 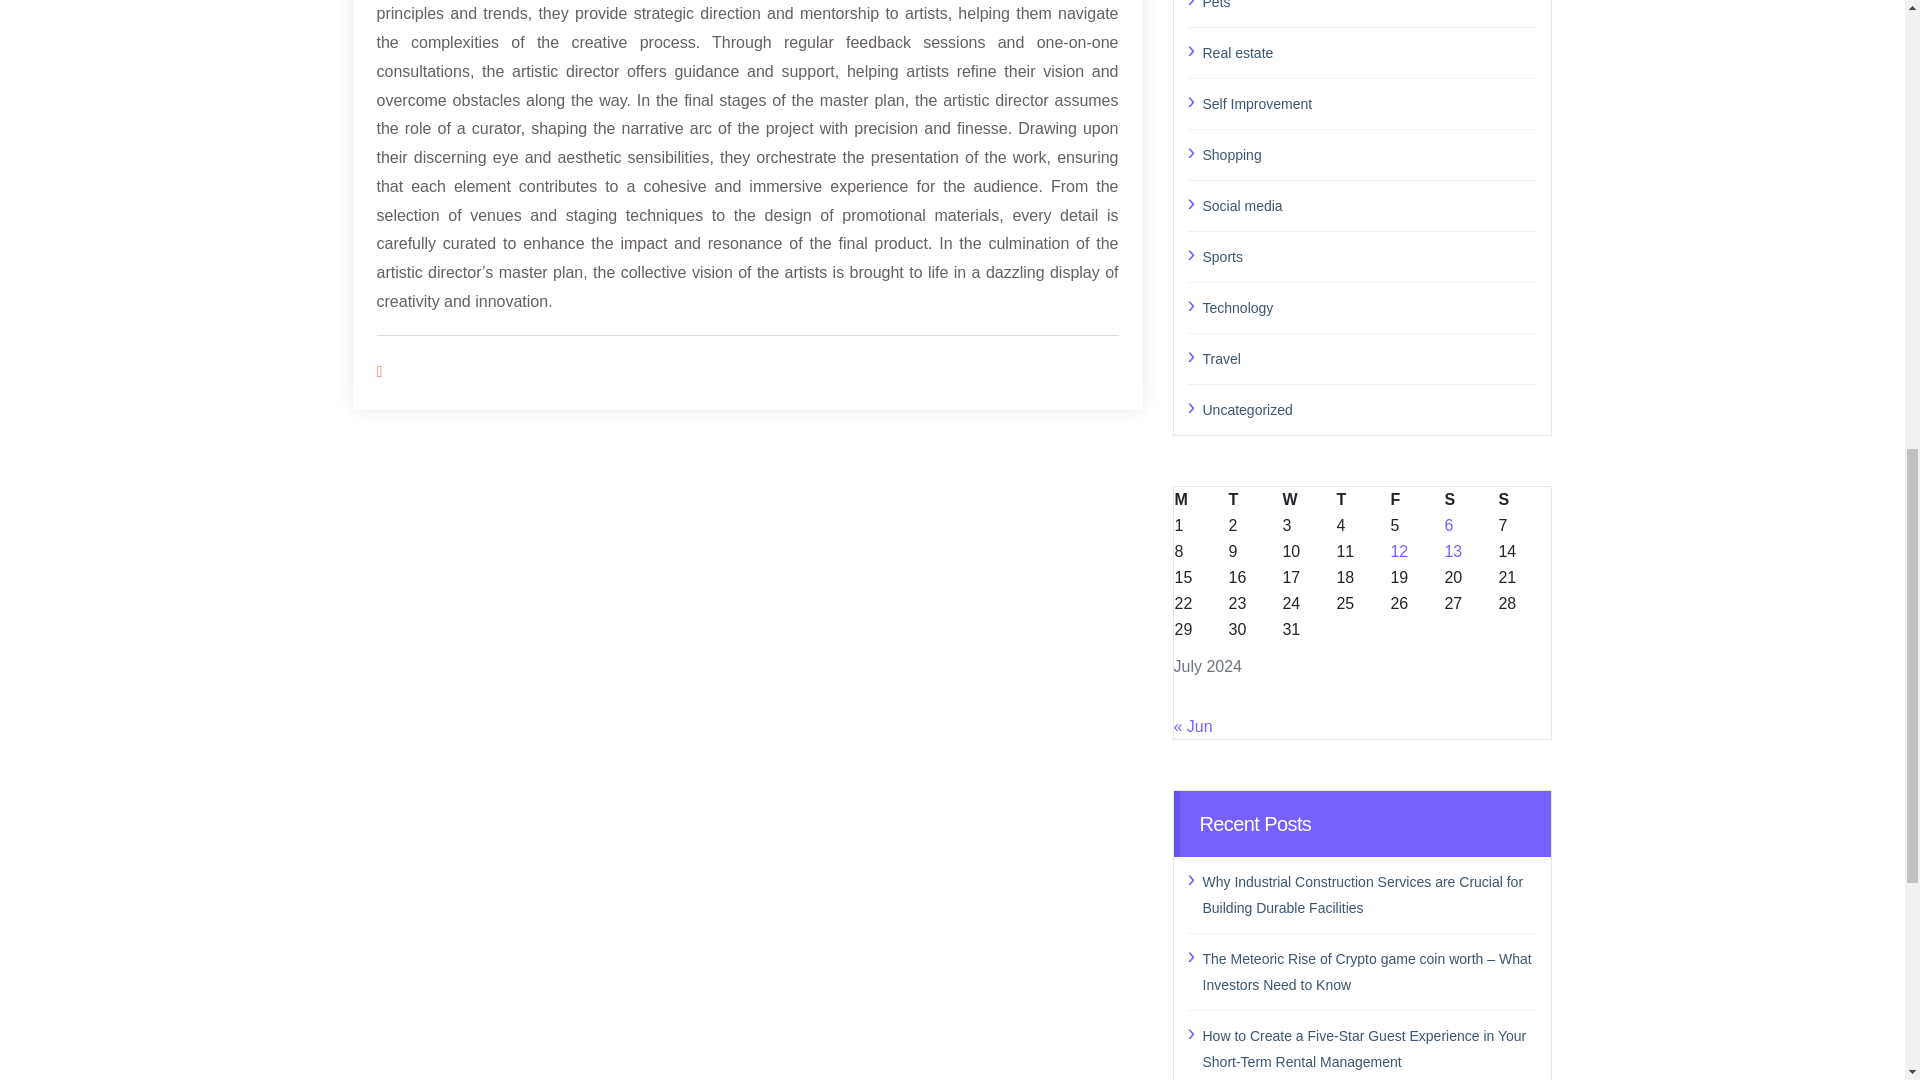 I want to click on Travel, so click(x=1369, y=358).